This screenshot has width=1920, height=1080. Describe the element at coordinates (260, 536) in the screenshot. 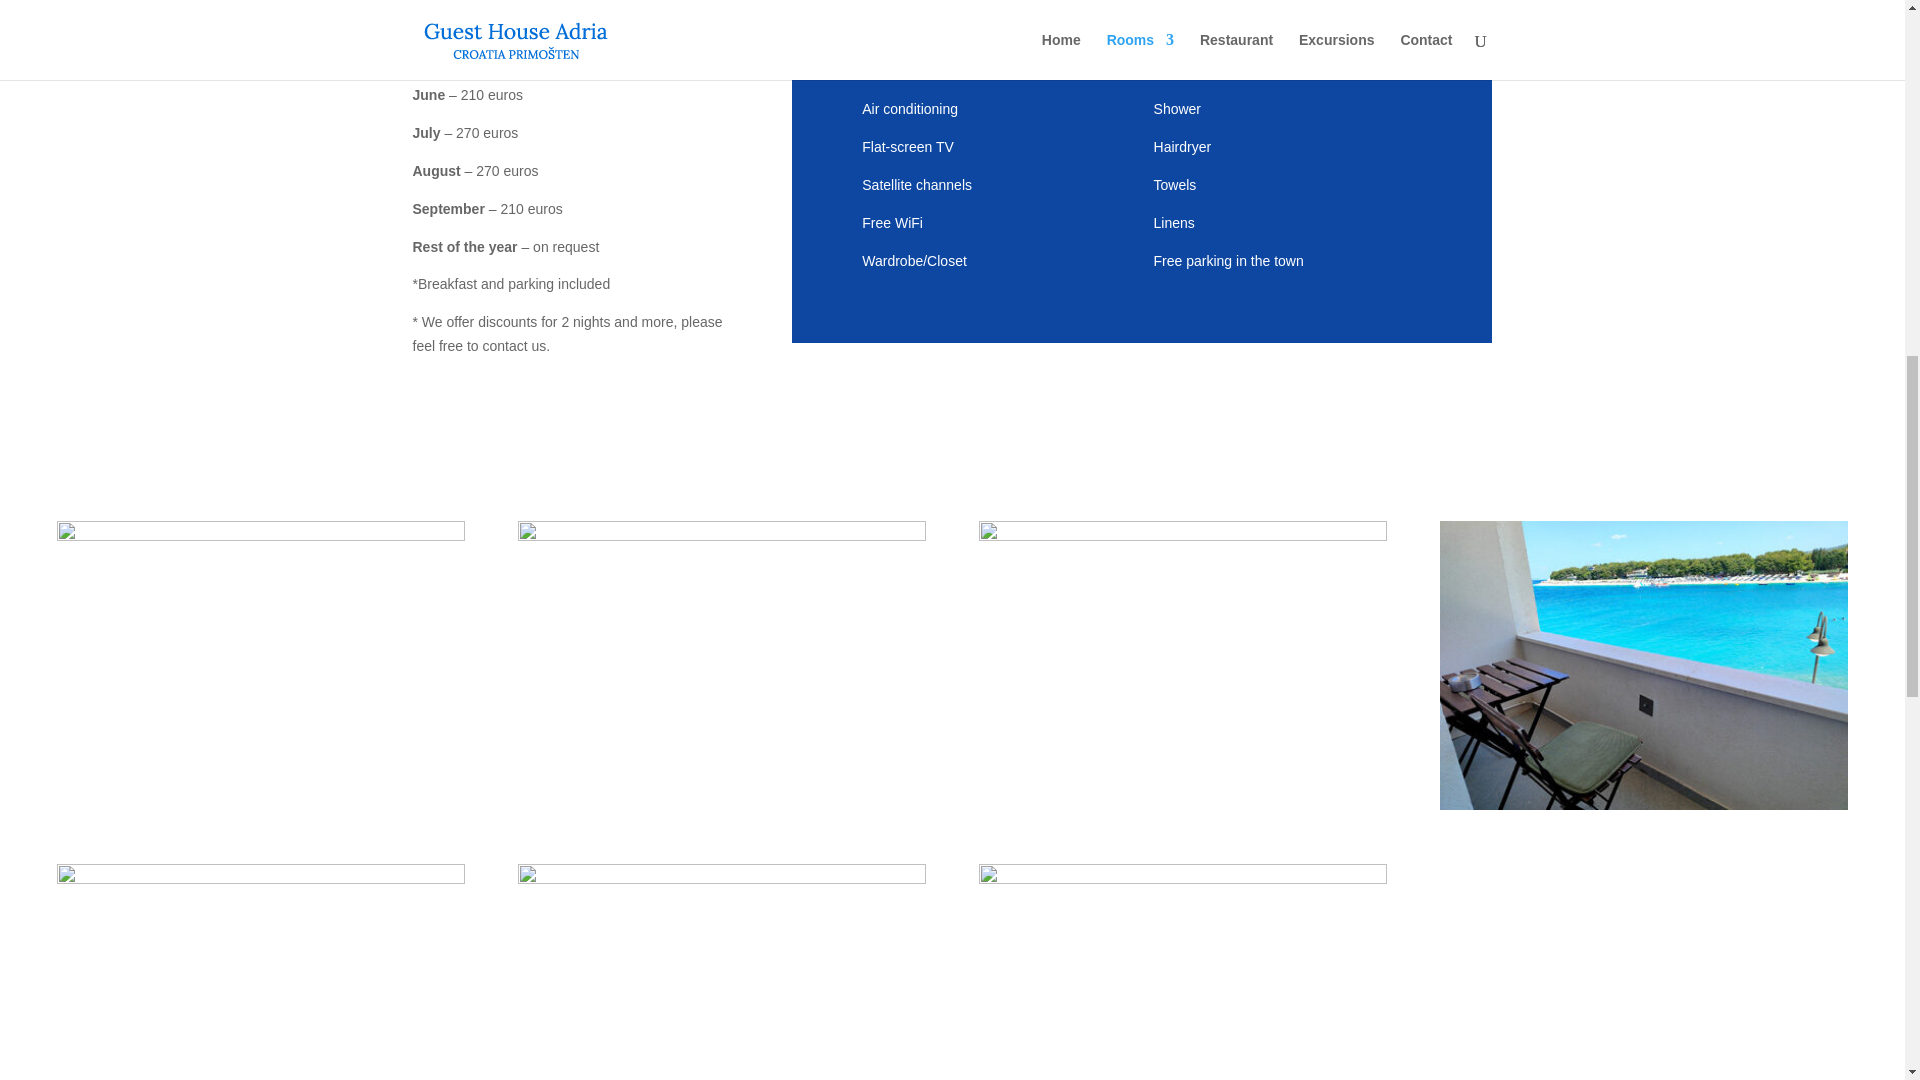

I see `primosten-adria-room-5-2` at that location.